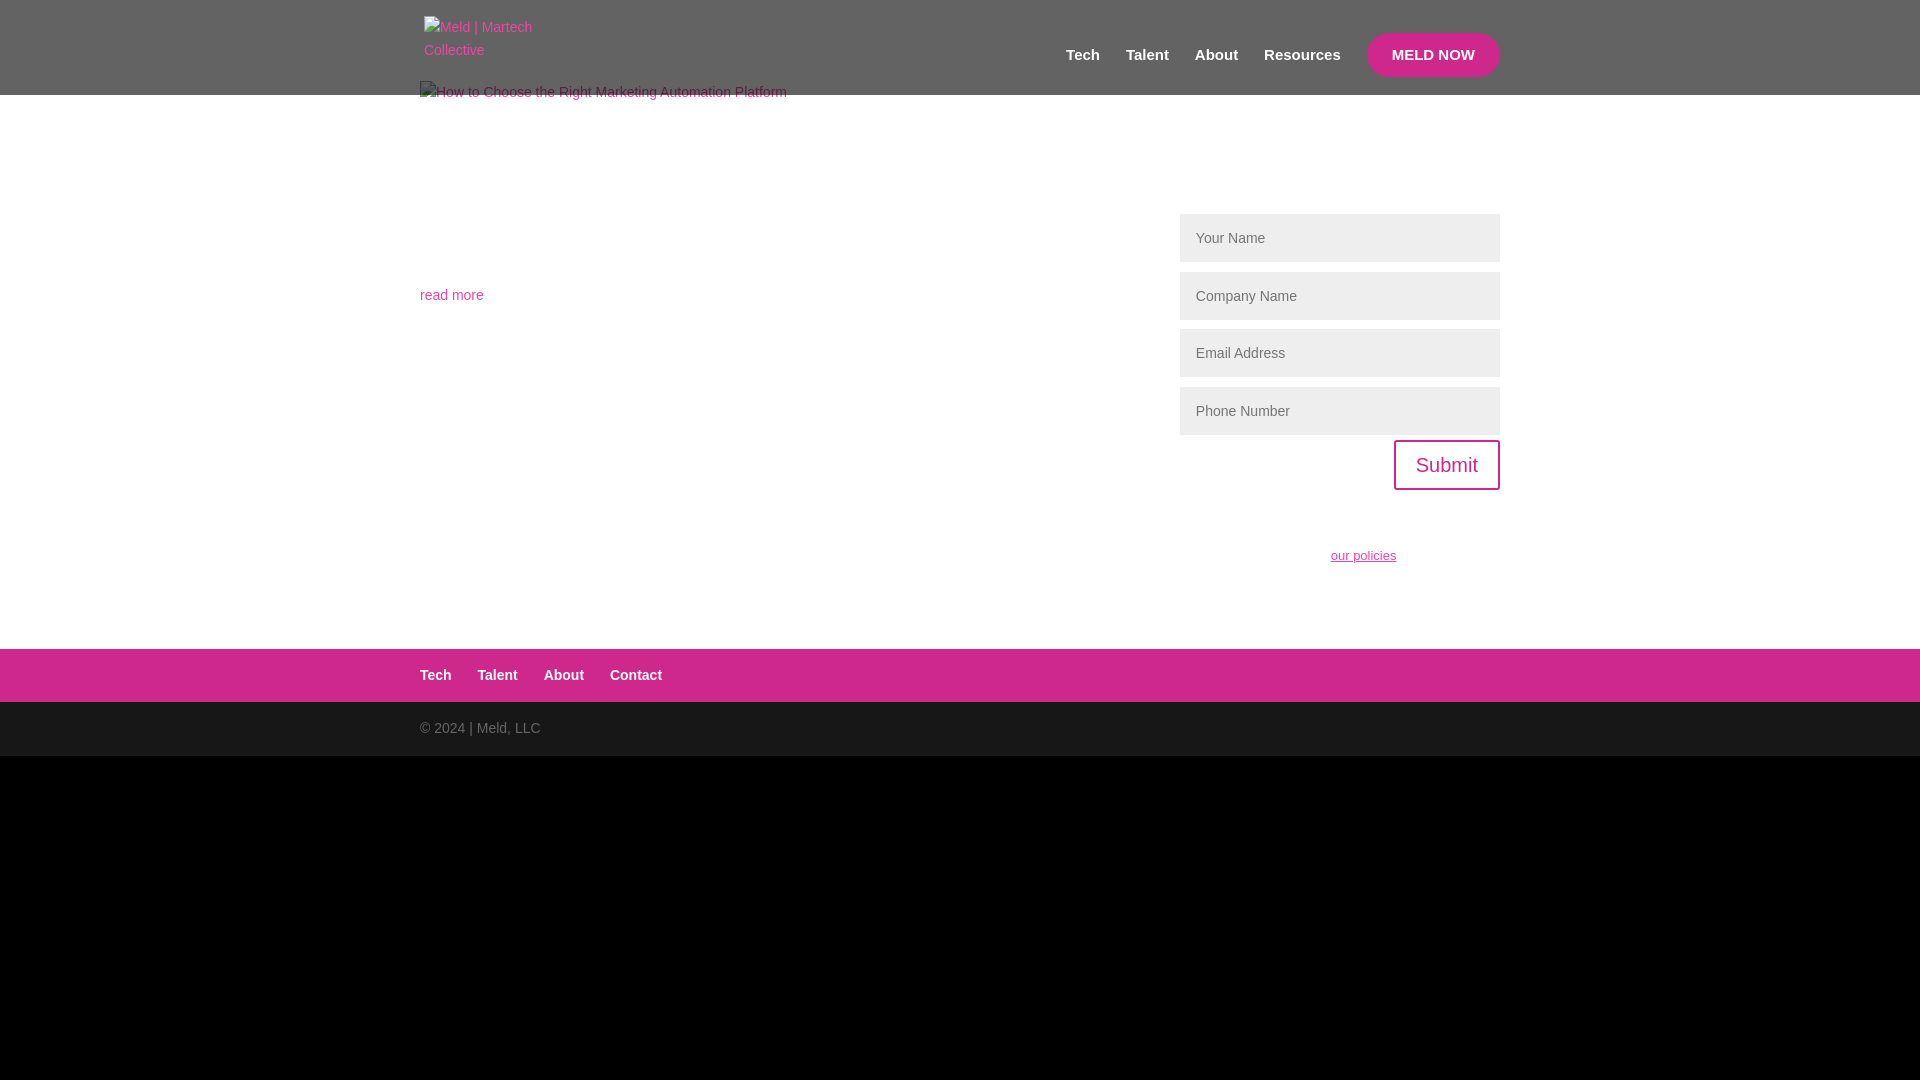 The height and width of the screenshot is (1080, 1920). What do you see at coordinates (498, 674) in the screenshot?
I see `Talent` at bounding box center [498, 674].